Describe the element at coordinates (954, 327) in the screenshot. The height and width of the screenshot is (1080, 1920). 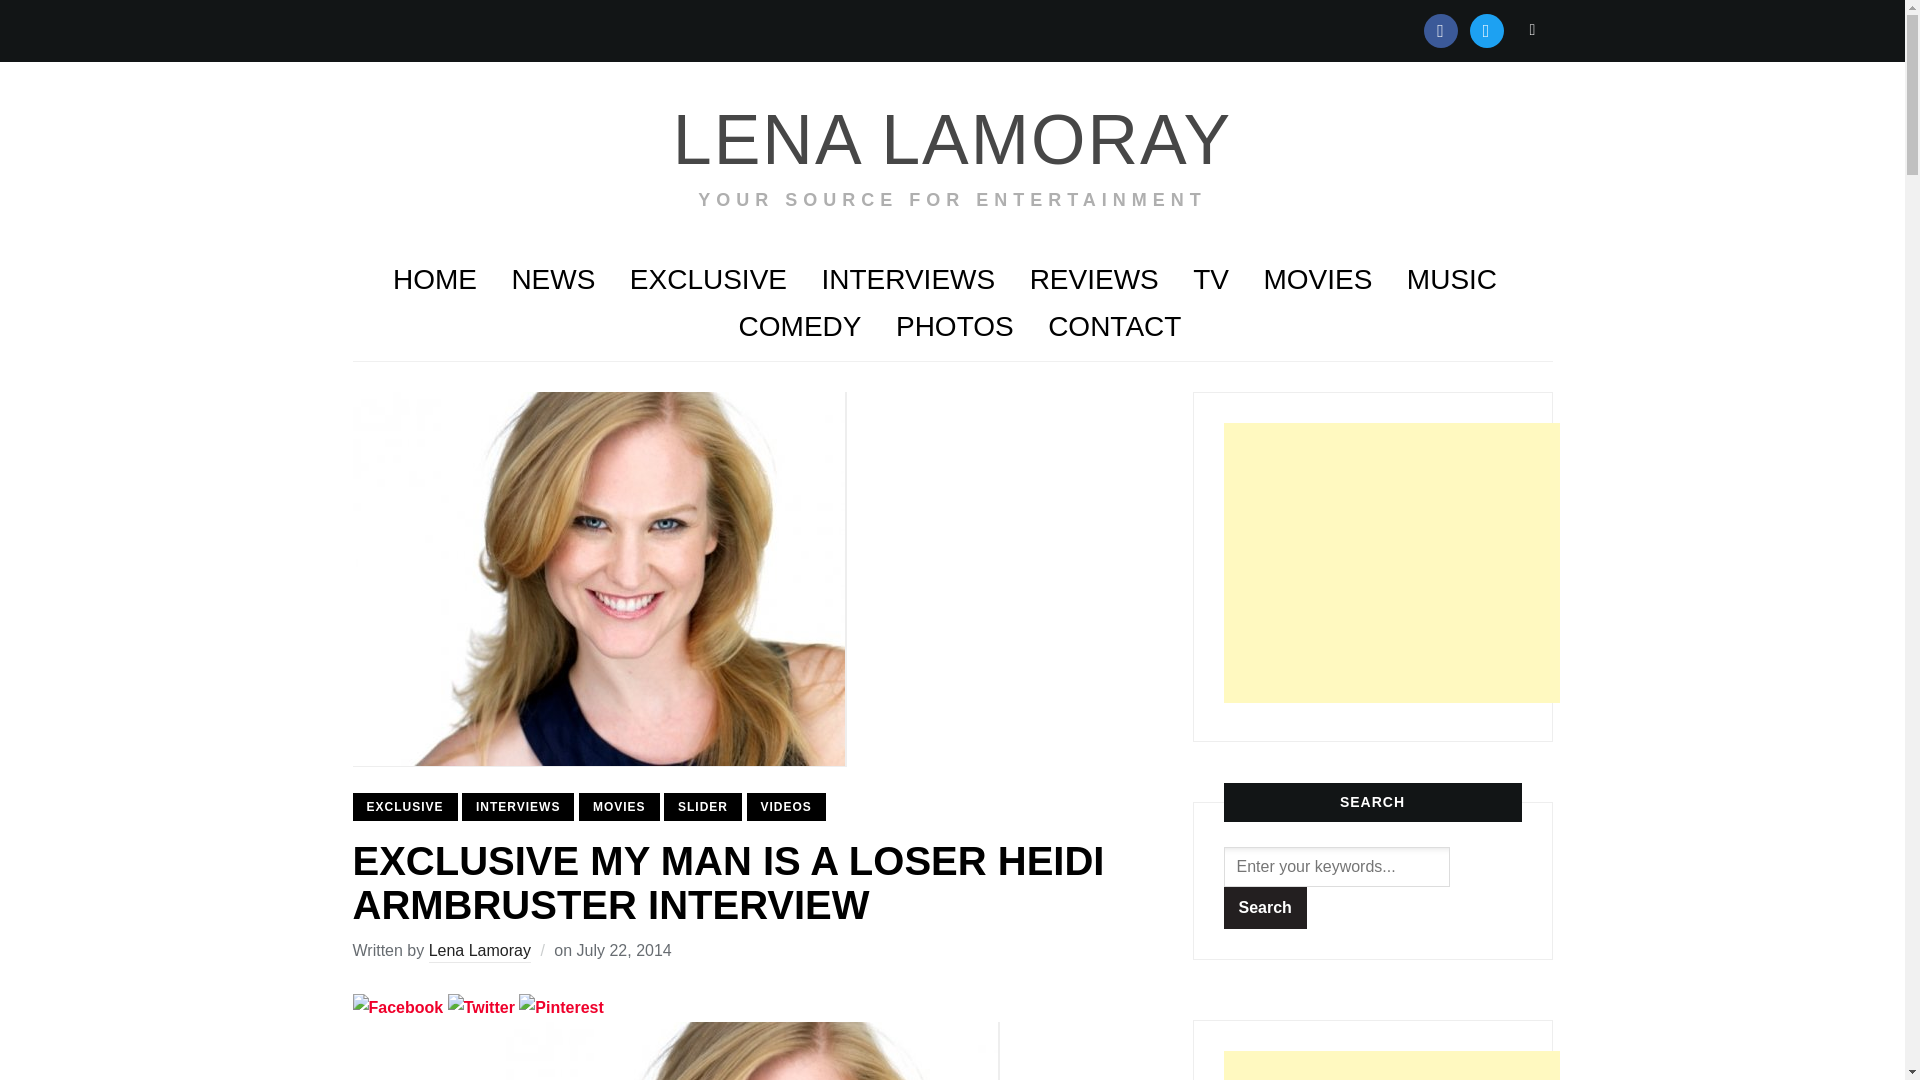
I see `PHOTOS` at that location.